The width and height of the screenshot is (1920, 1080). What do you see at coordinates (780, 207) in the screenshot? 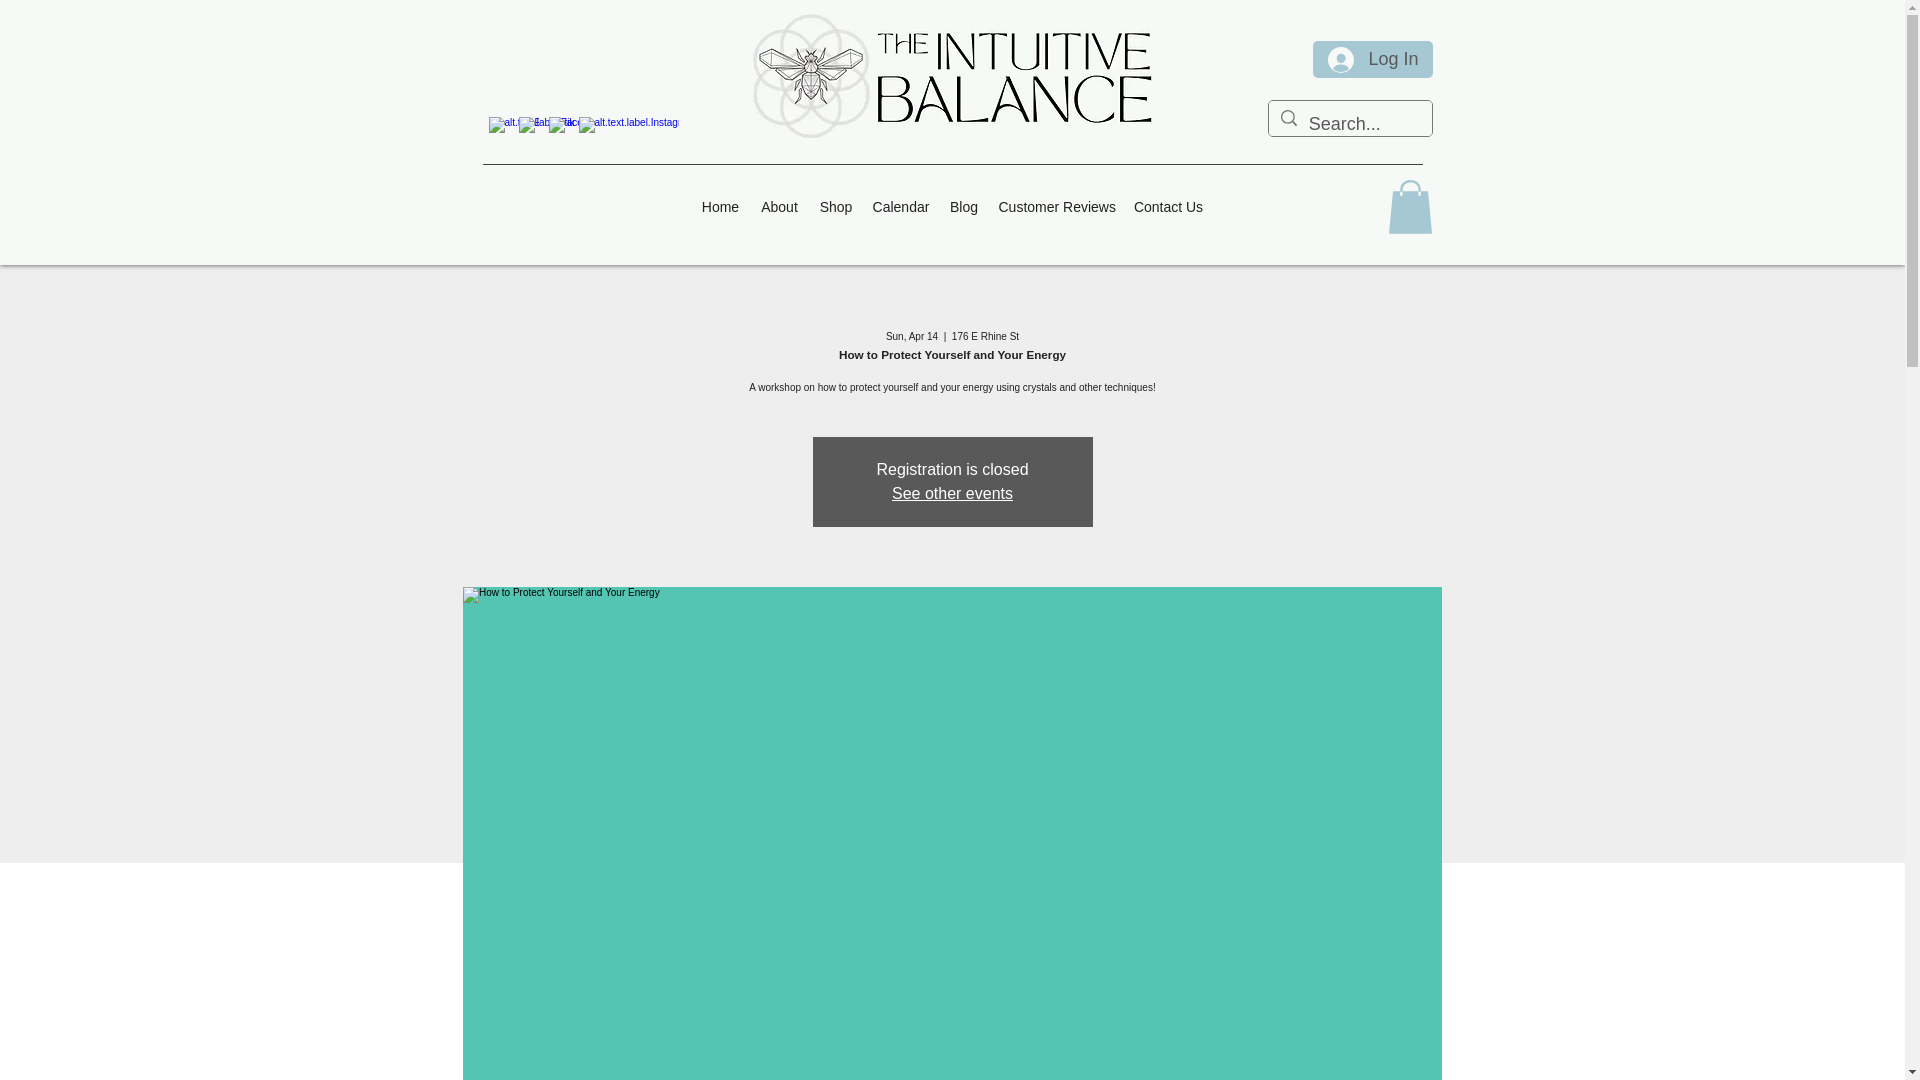
I see `About` at bounding box center [780, 207].